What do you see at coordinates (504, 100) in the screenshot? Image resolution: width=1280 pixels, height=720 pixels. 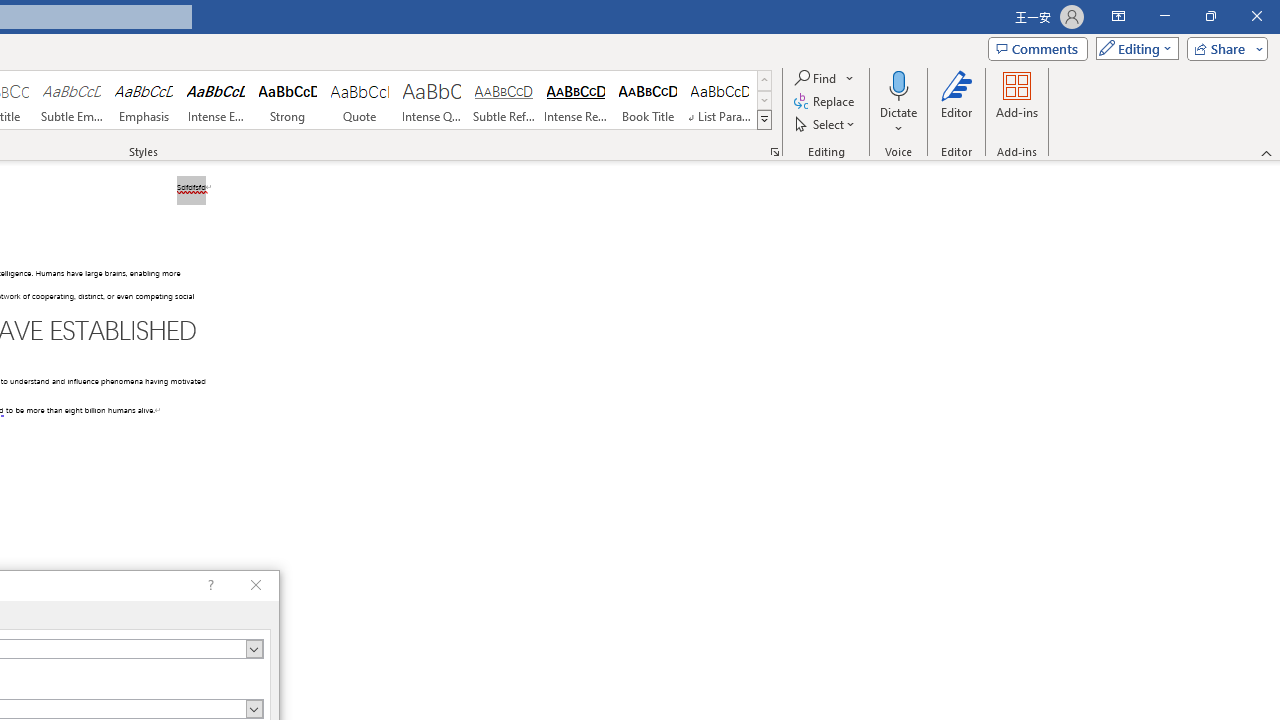 I see `Subtle Reference` at bounding box center [504, 100].